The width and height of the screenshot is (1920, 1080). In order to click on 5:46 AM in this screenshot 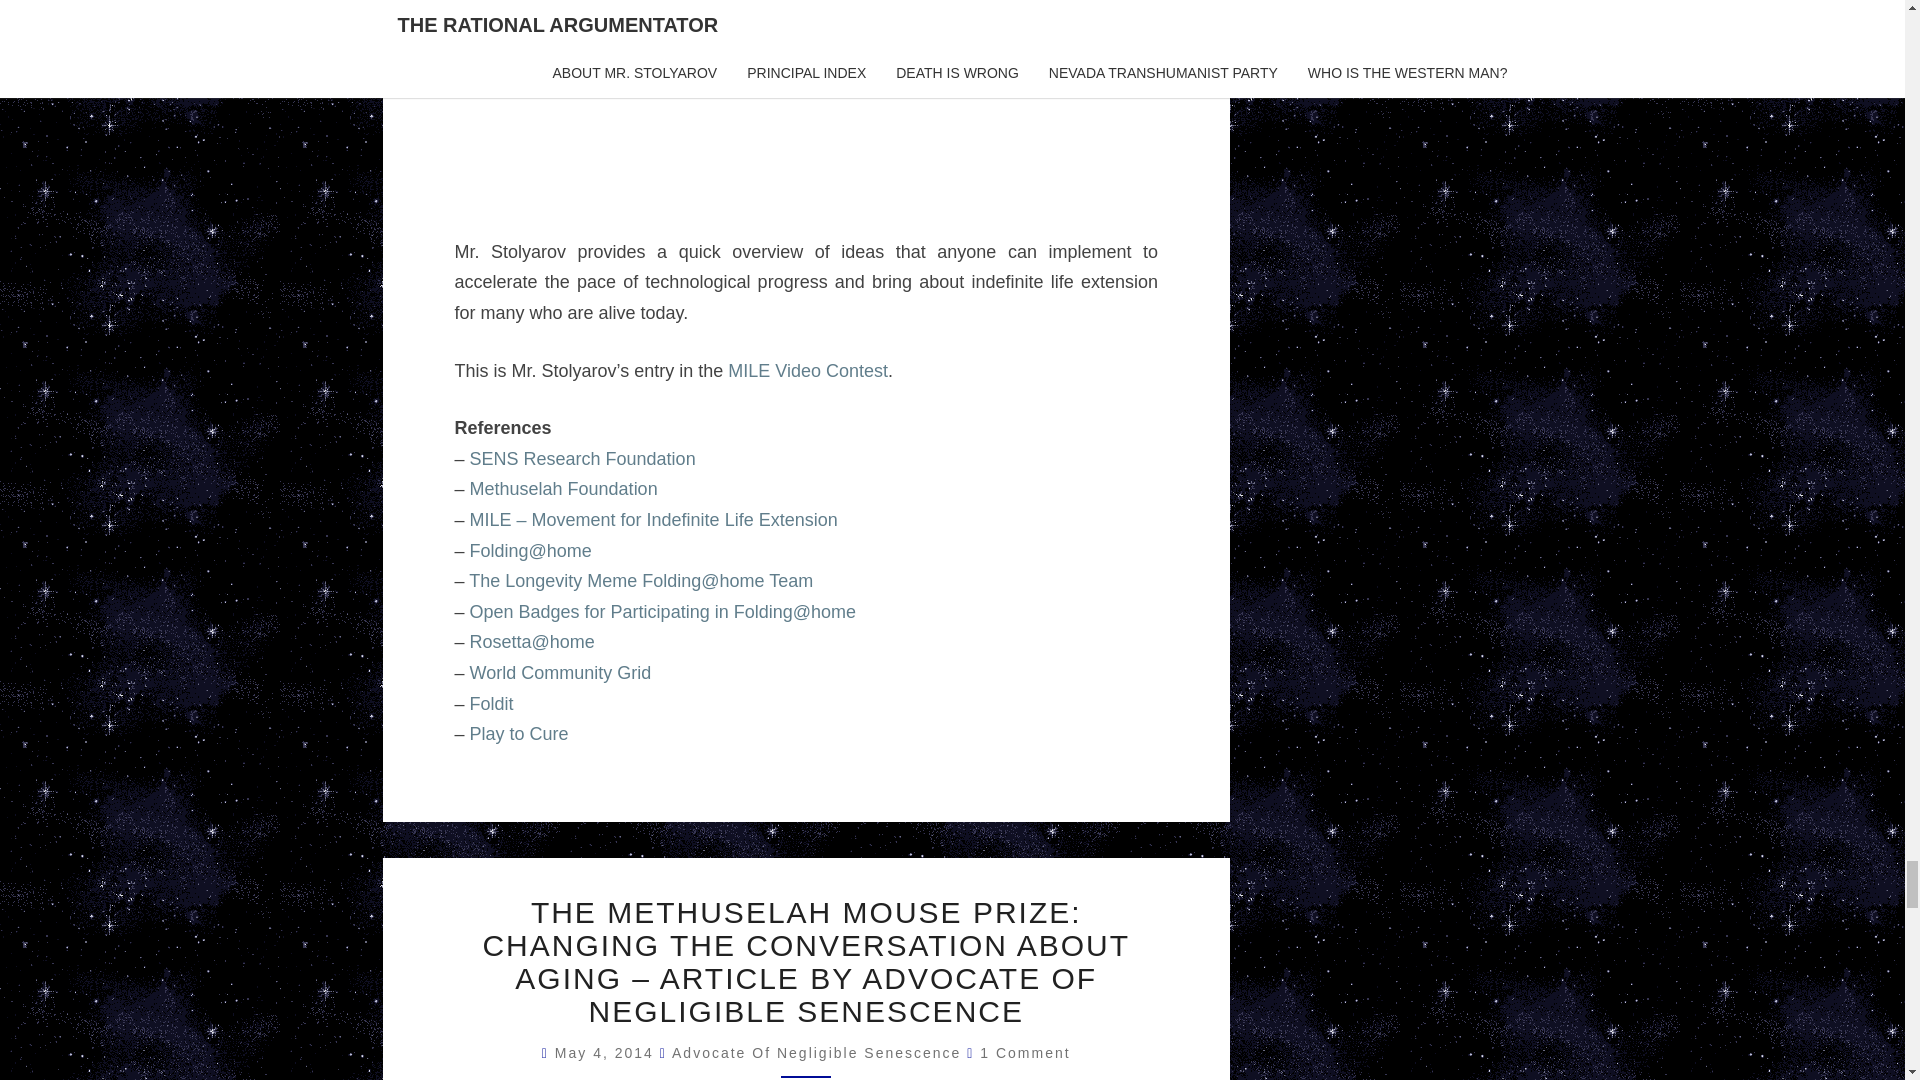, I will do `click(607, 1052)`.